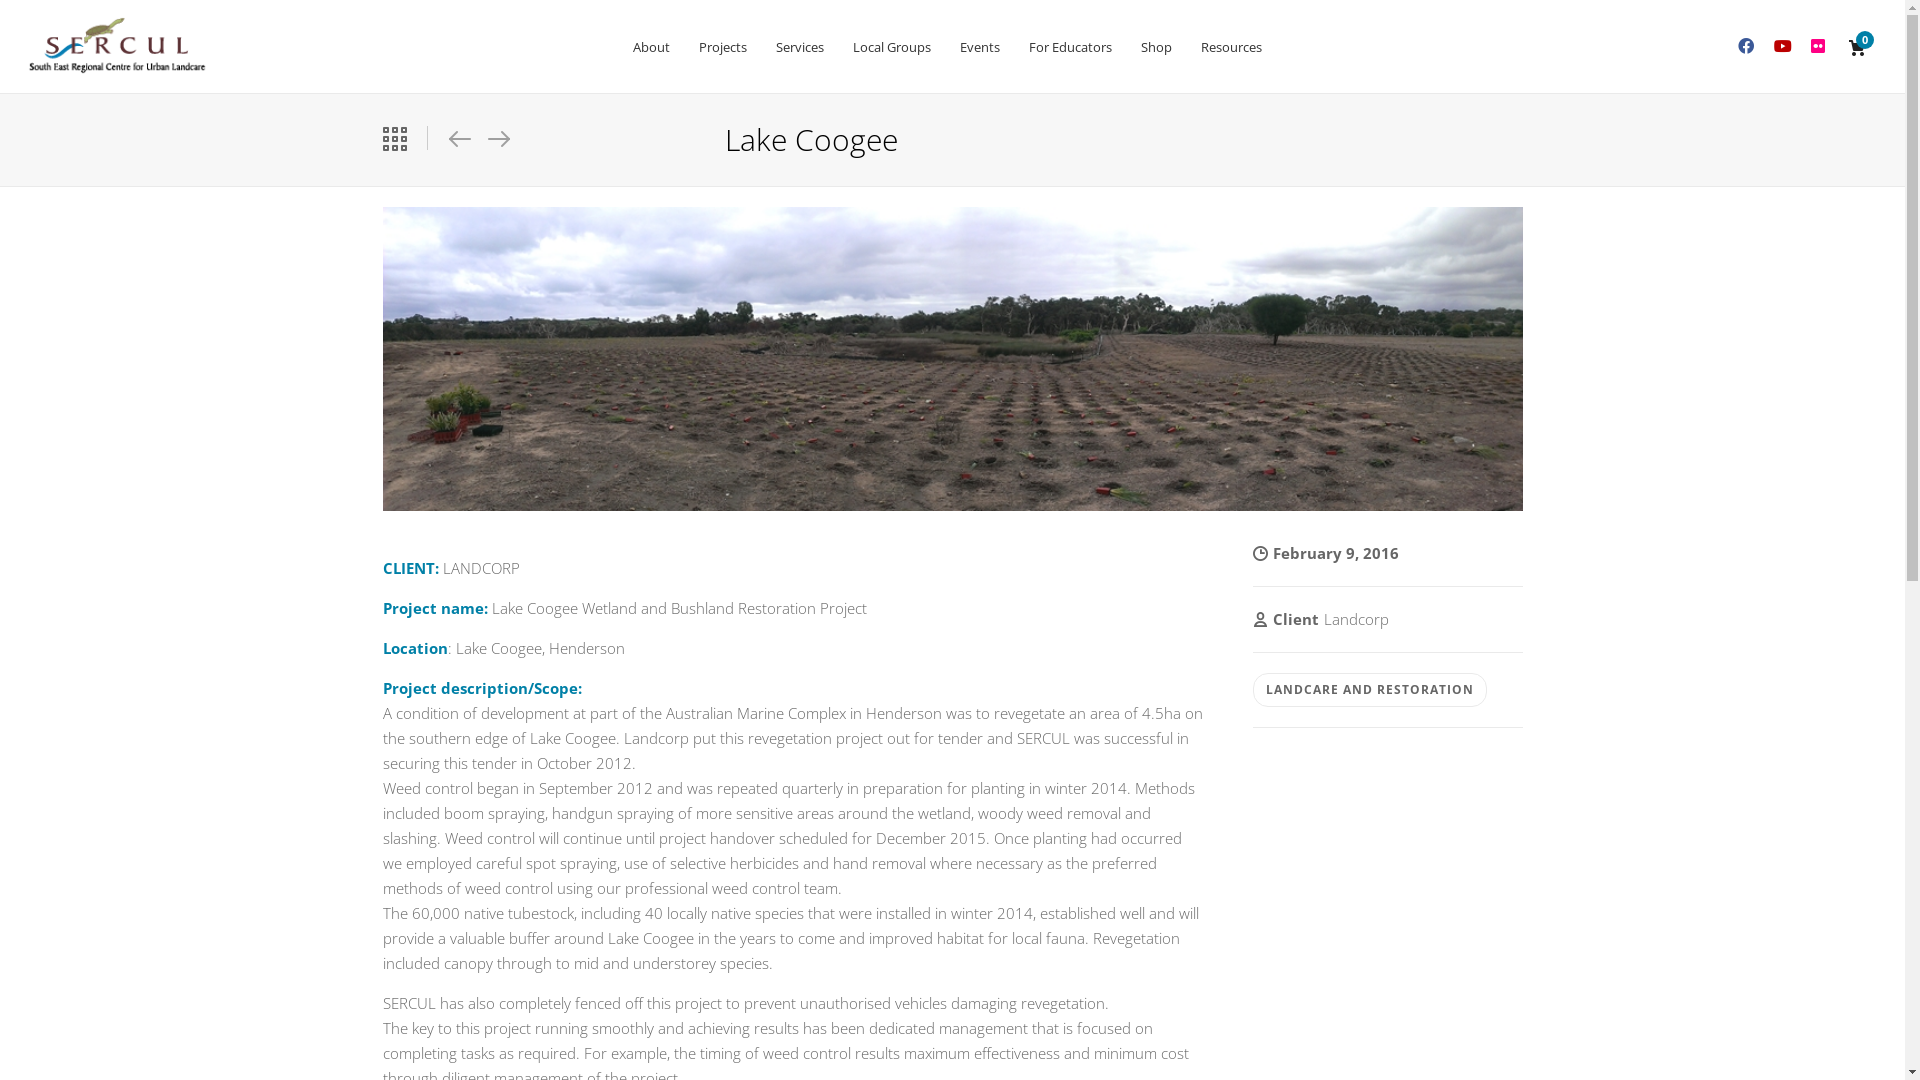 This screenshot has height=1080, width=1920. I want to click on About, so click(652, 47).